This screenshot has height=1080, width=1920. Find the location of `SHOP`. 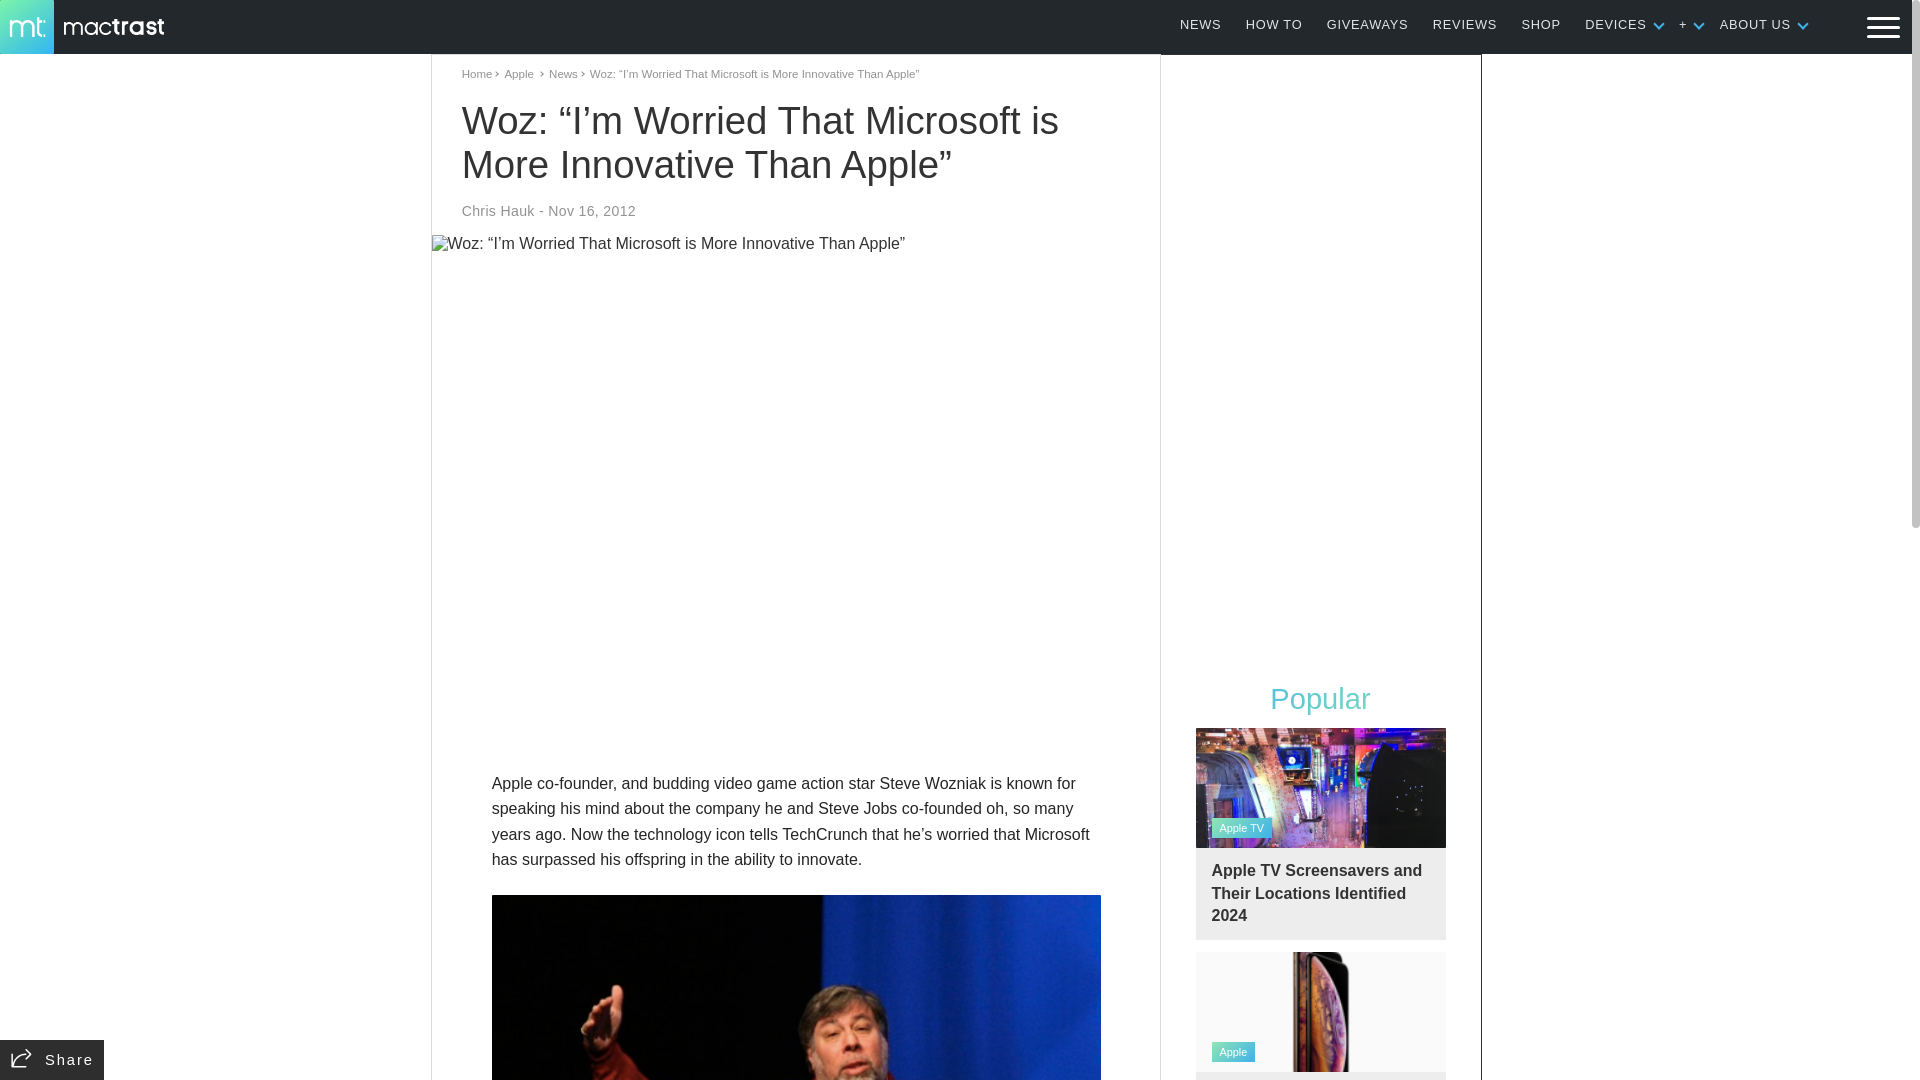

SHOP is located at coordinates (1541, 24).